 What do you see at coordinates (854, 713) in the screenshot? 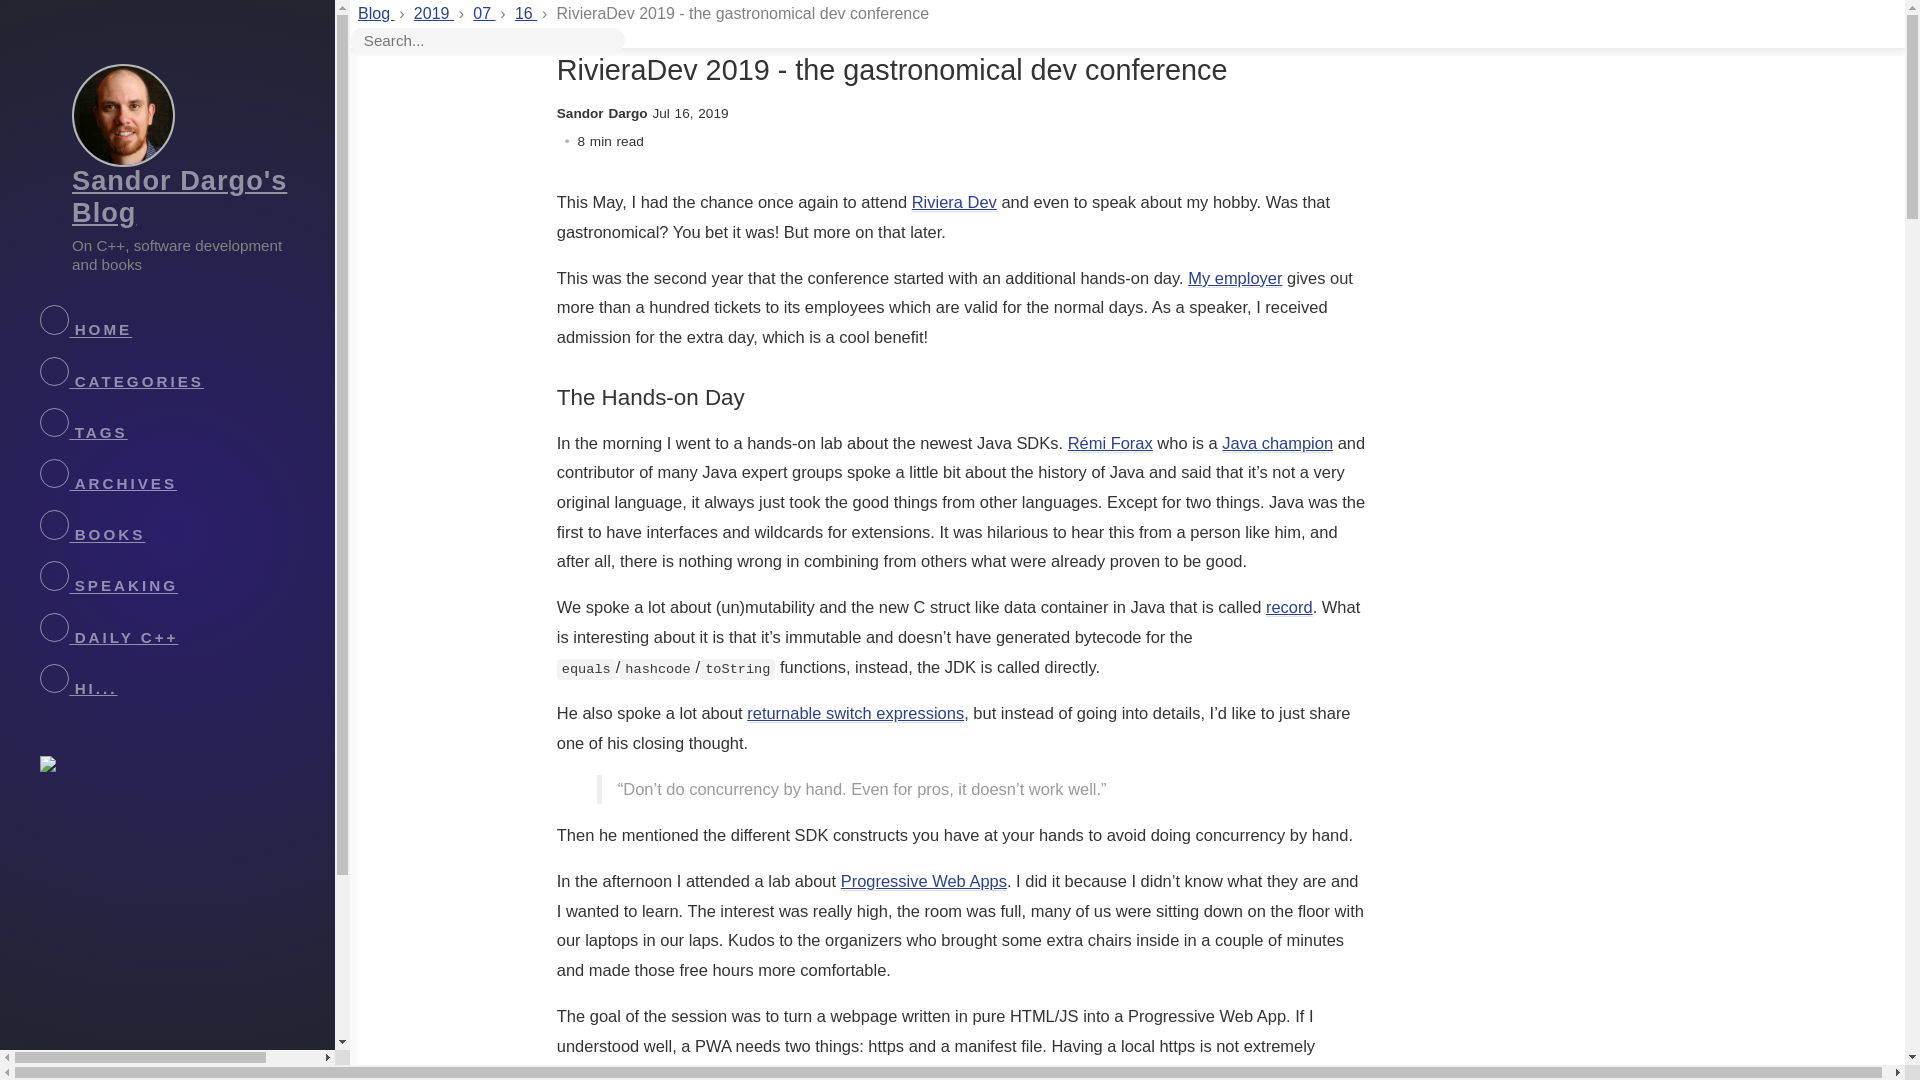
I see `returnable switch expressions` at bounding box center [854, 713].